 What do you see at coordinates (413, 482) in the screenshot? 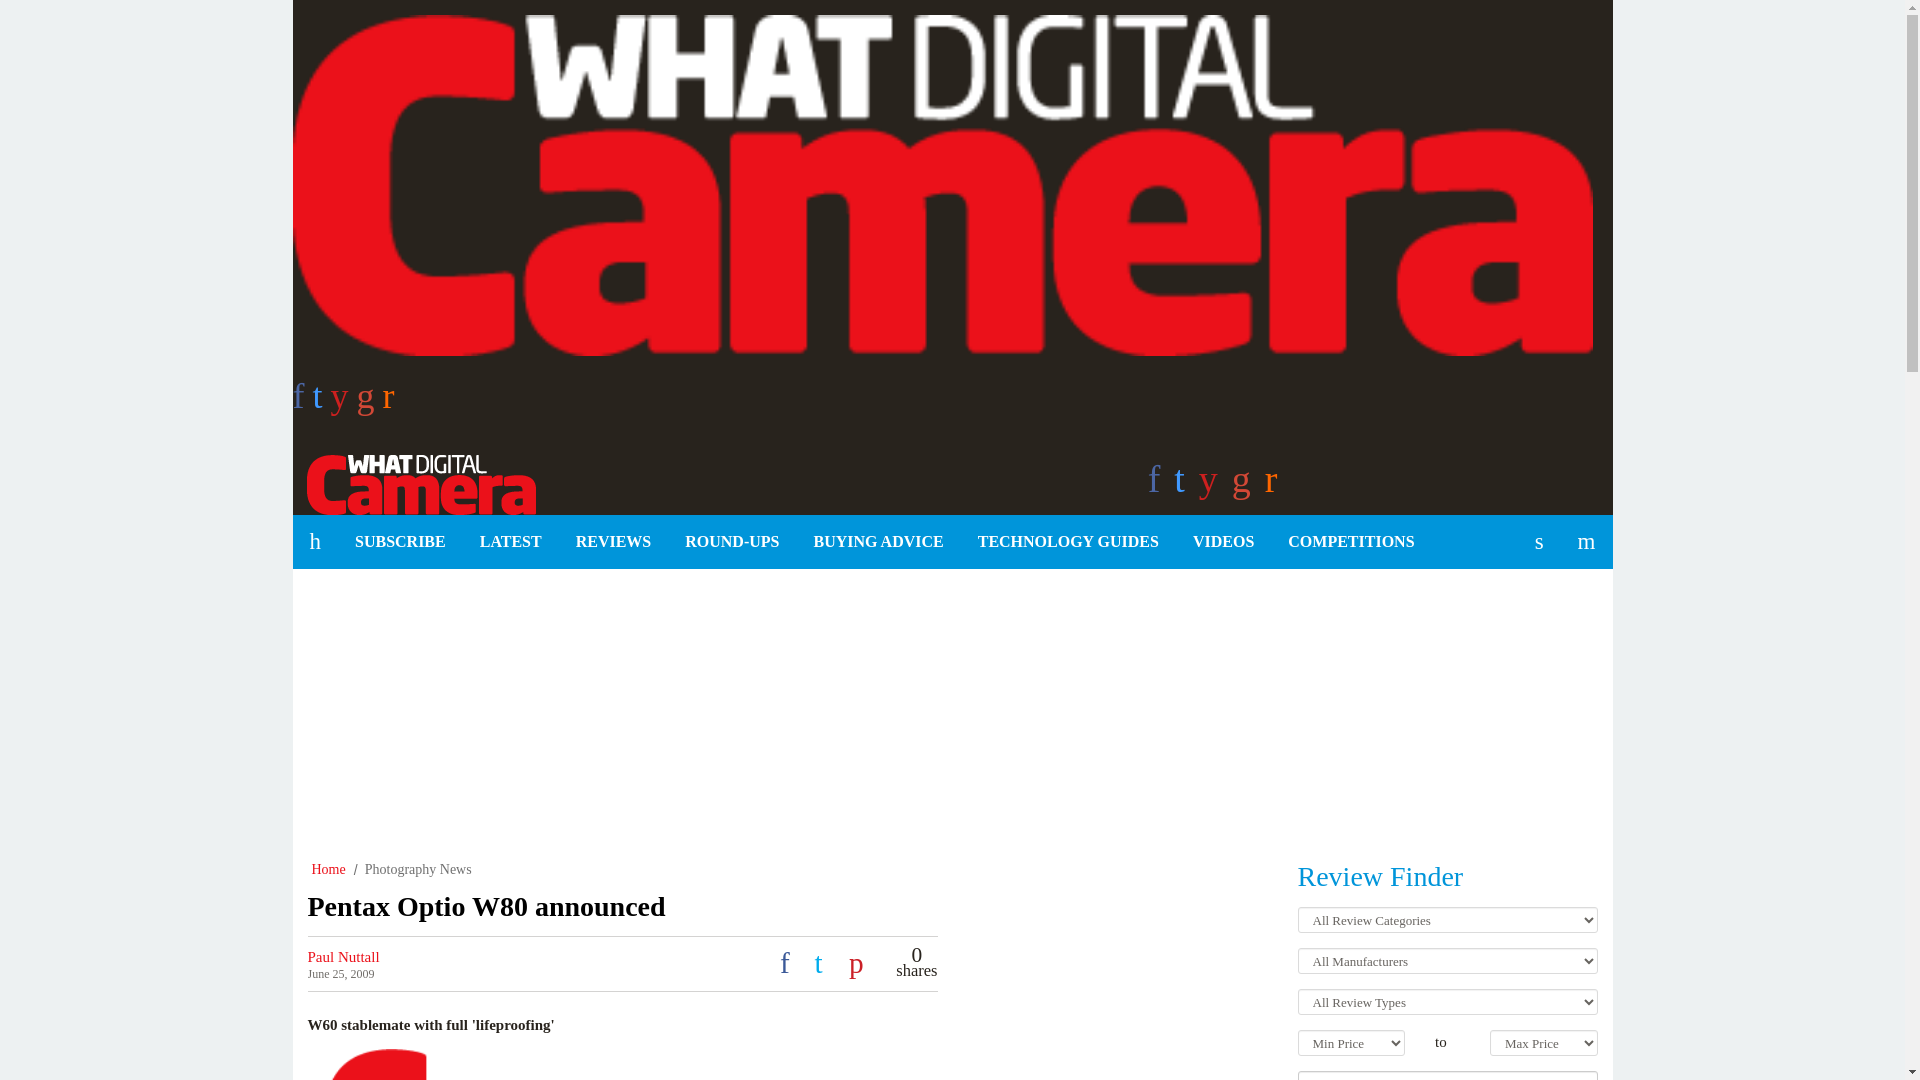
I see `What Digital Camera` at bounding box center [413, 482].